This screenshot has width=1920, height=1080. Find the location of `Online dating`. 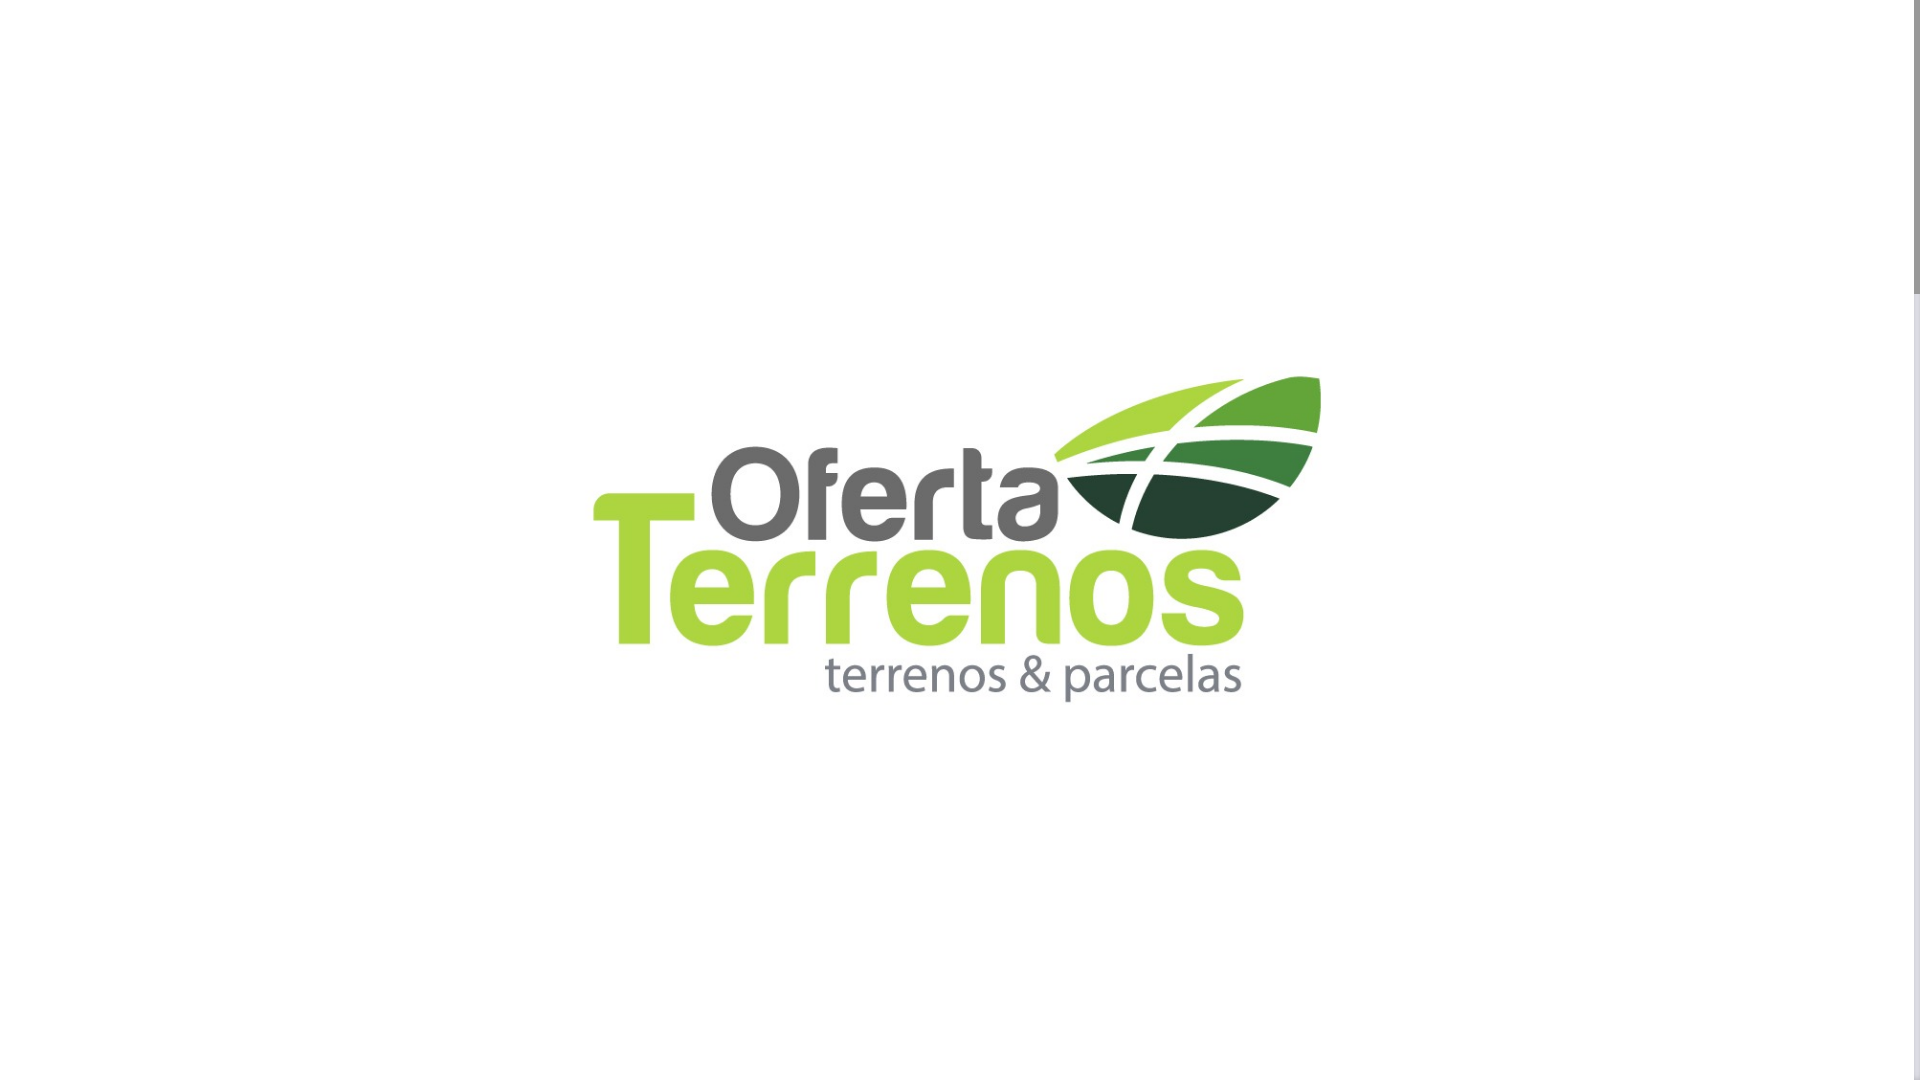

Online dating is located at coordinates (748, 336).